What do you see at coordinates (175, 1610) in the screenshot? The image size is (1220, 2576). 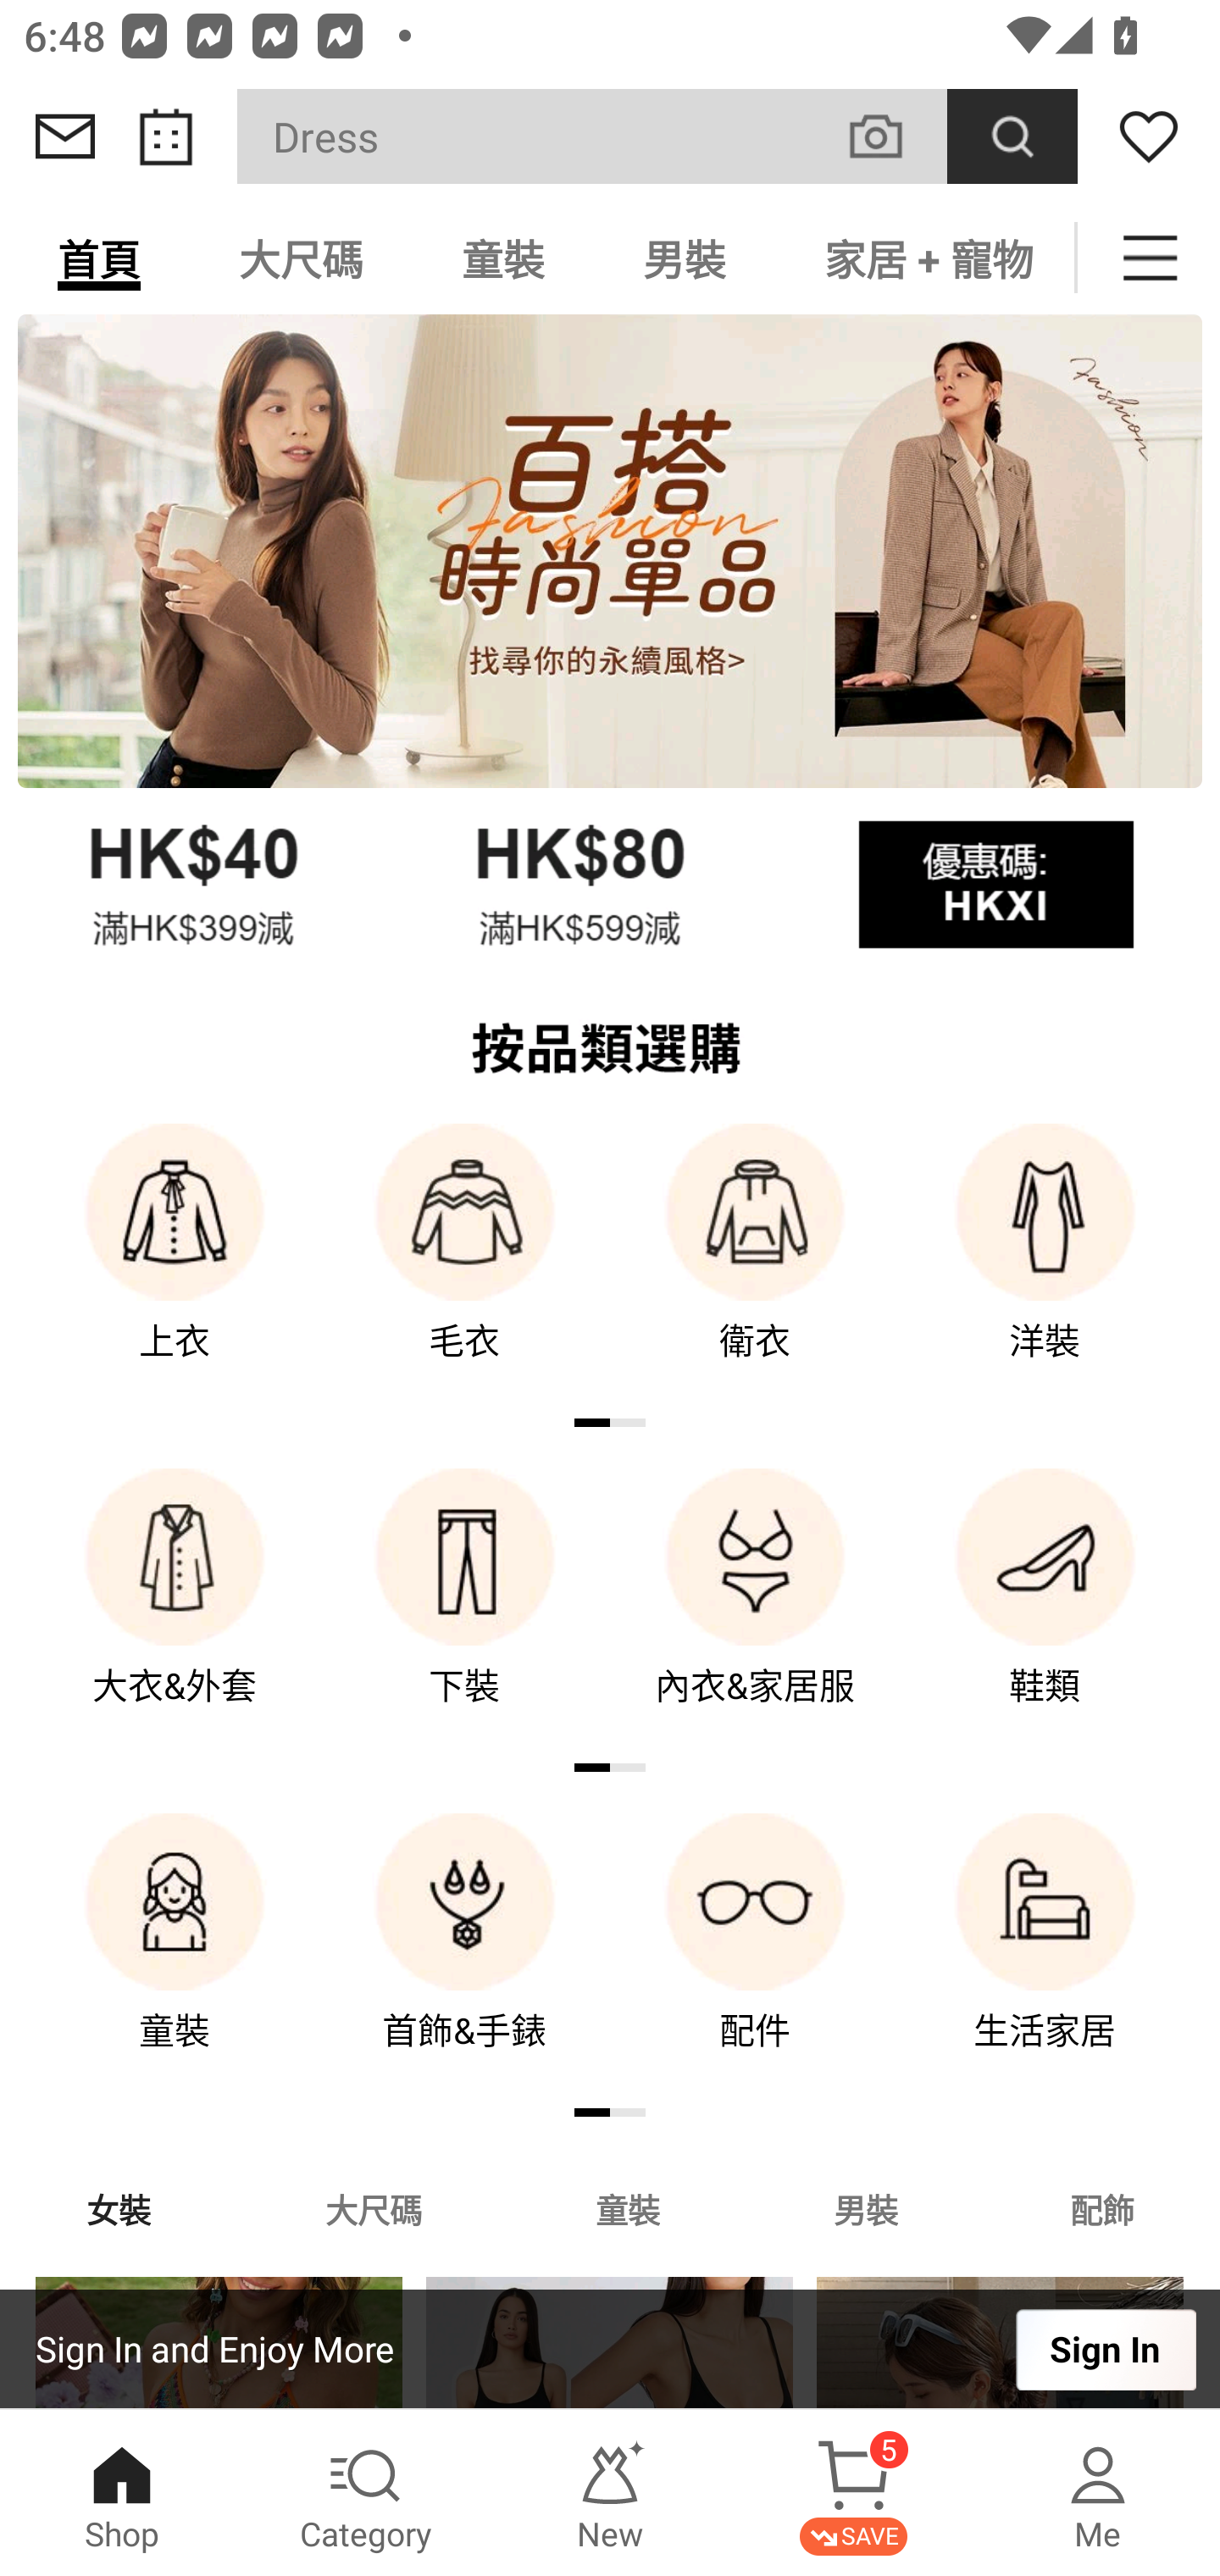 I see `大衣&外套` at bounding box center [175, 1610].